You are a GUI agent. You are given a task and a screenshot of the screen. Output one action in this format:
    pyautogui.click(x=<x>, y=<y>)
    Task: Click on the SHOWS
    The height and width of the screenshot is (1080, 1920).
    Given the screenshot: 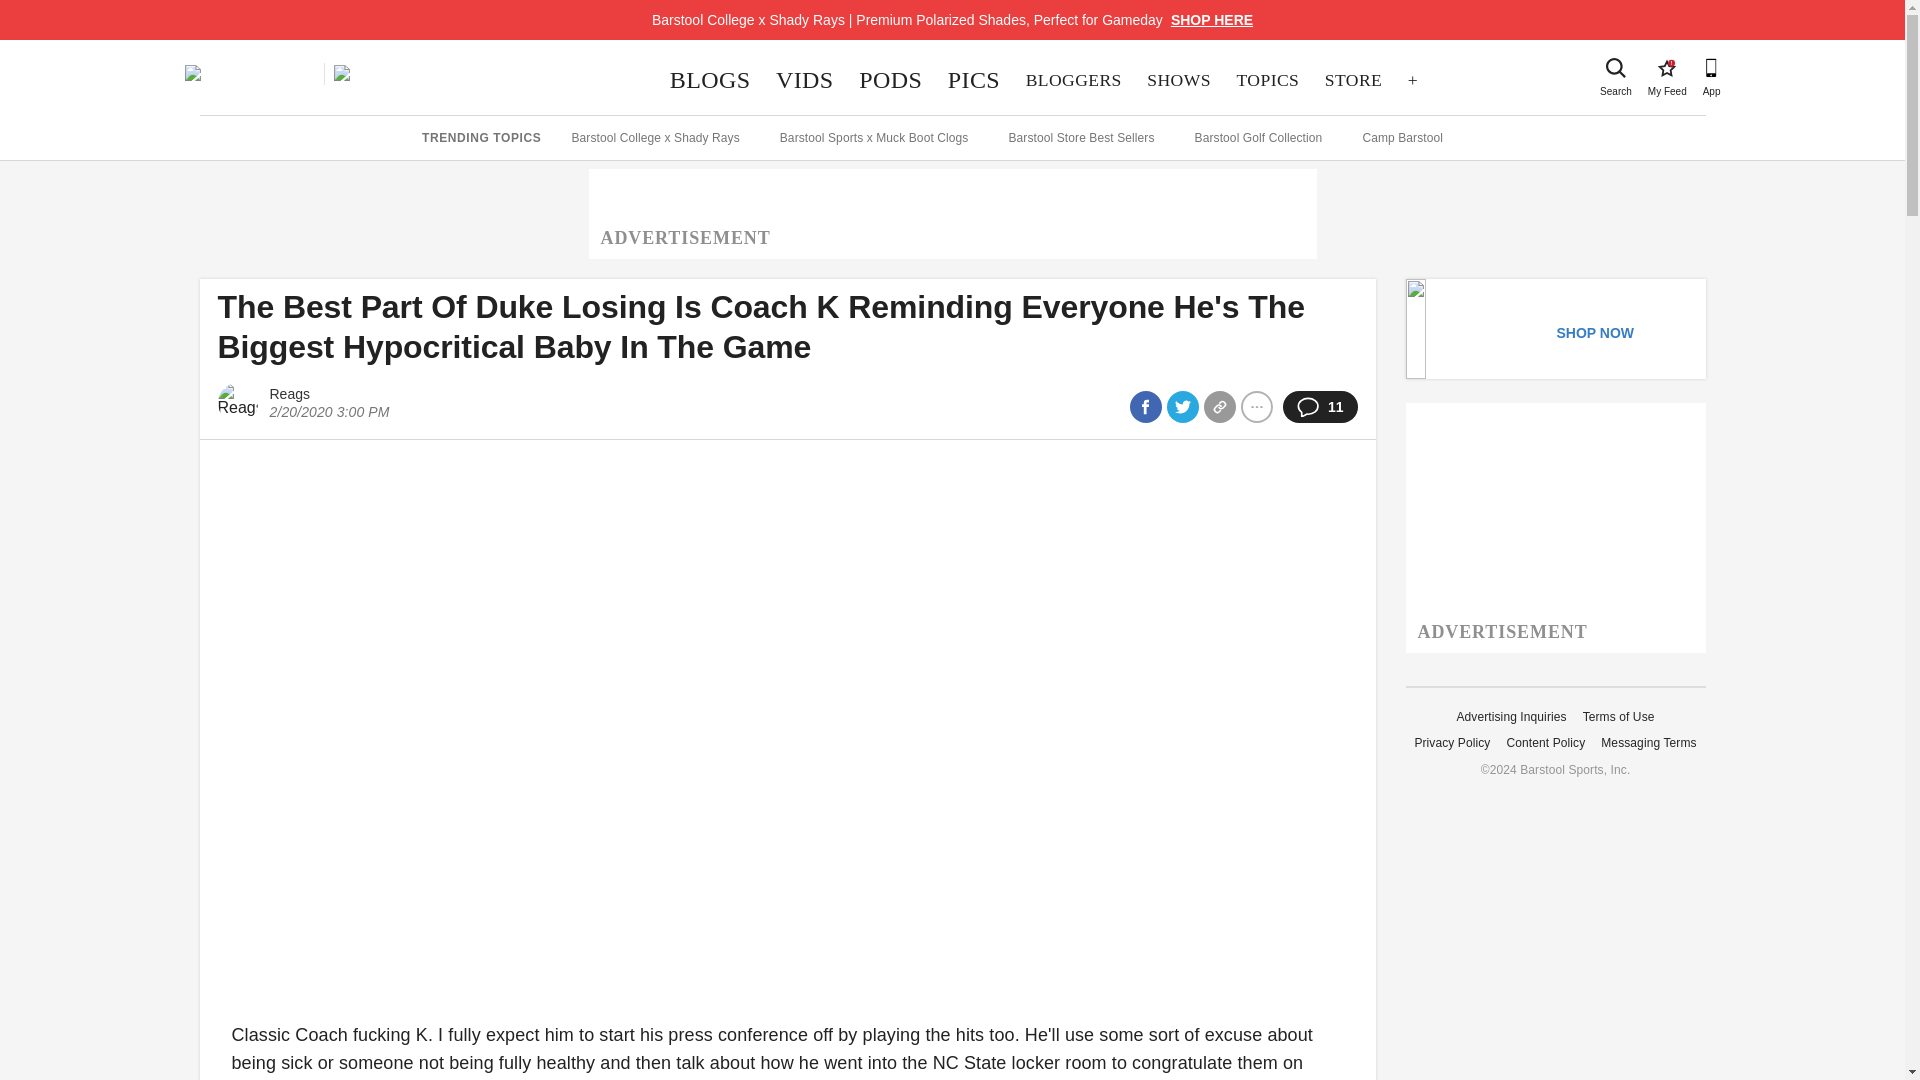 What is the action you would take?
    pyautogui.click(x=1666, y=68)
    